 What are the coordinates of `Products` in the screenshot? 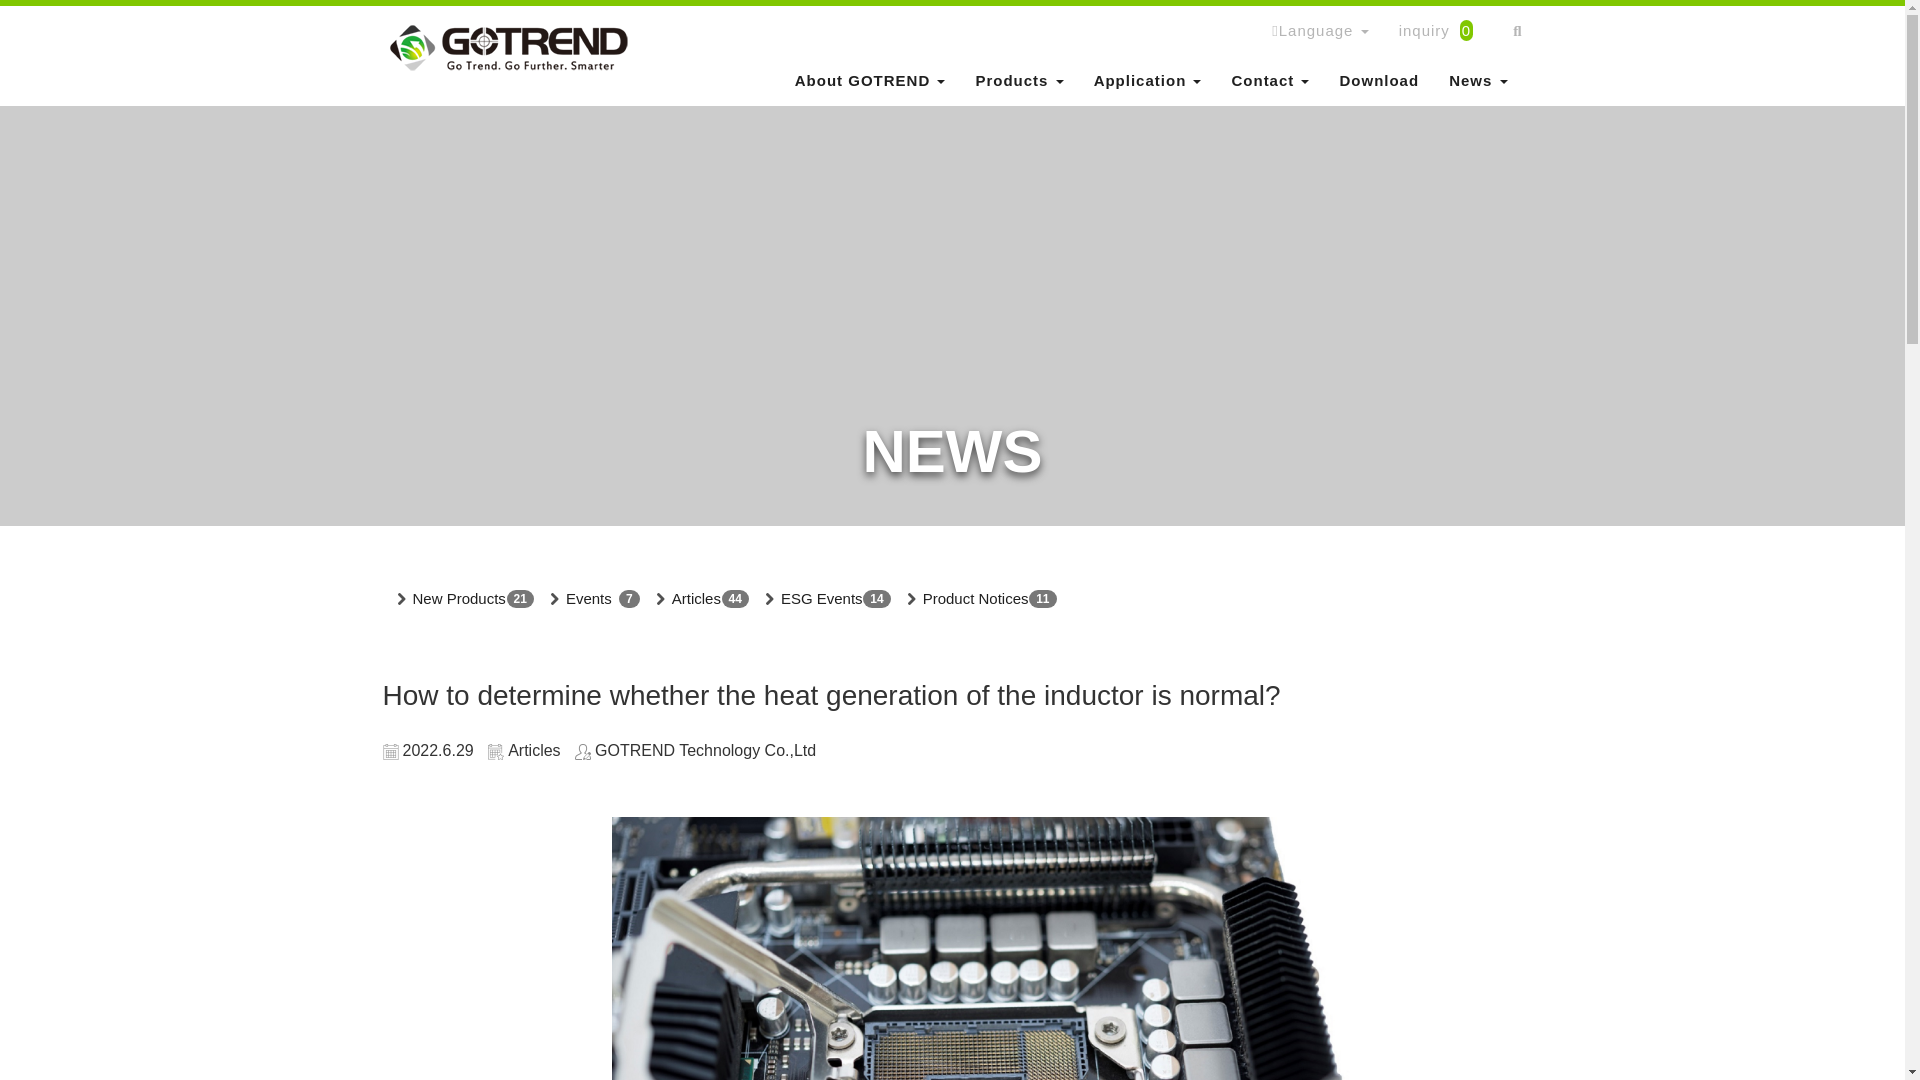 It's located at (1018, 80).